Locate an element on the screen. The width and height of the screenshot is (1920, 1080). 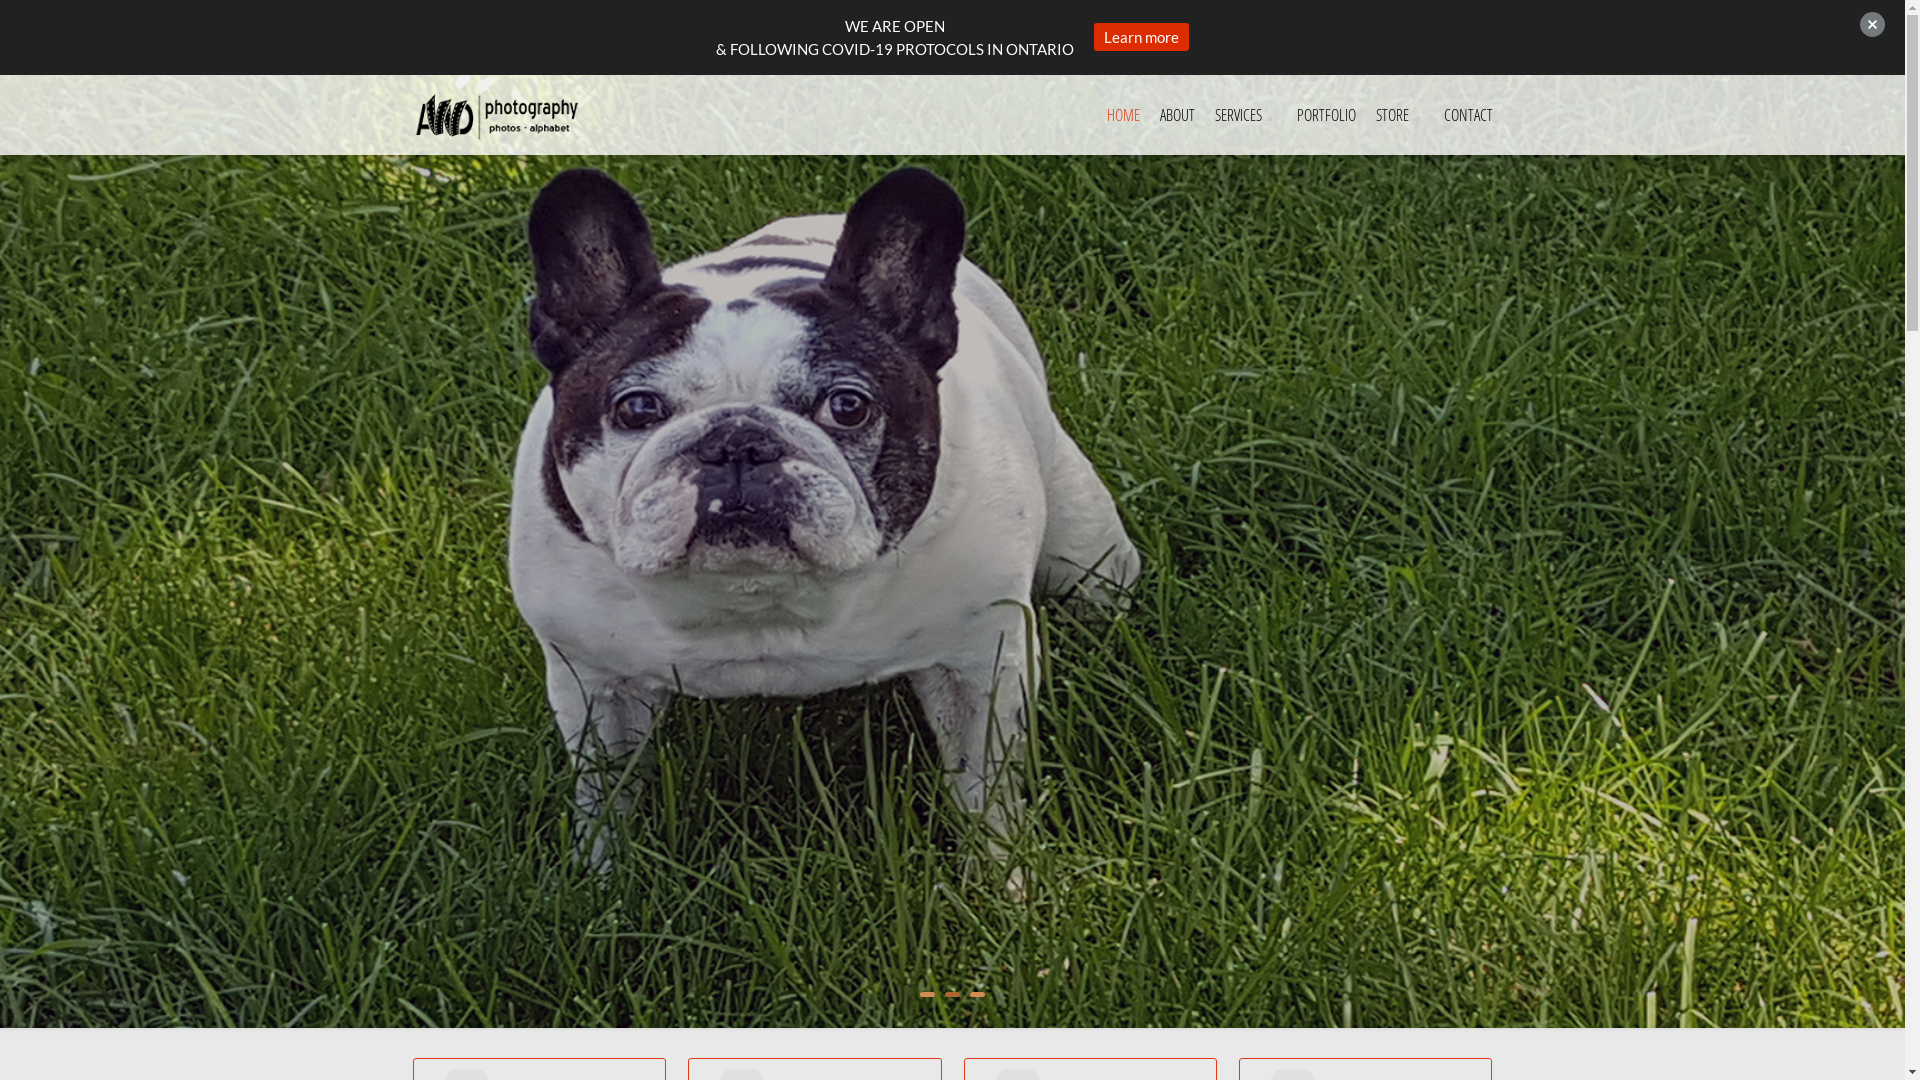
Learn more is located at coordinates (1142, 37).